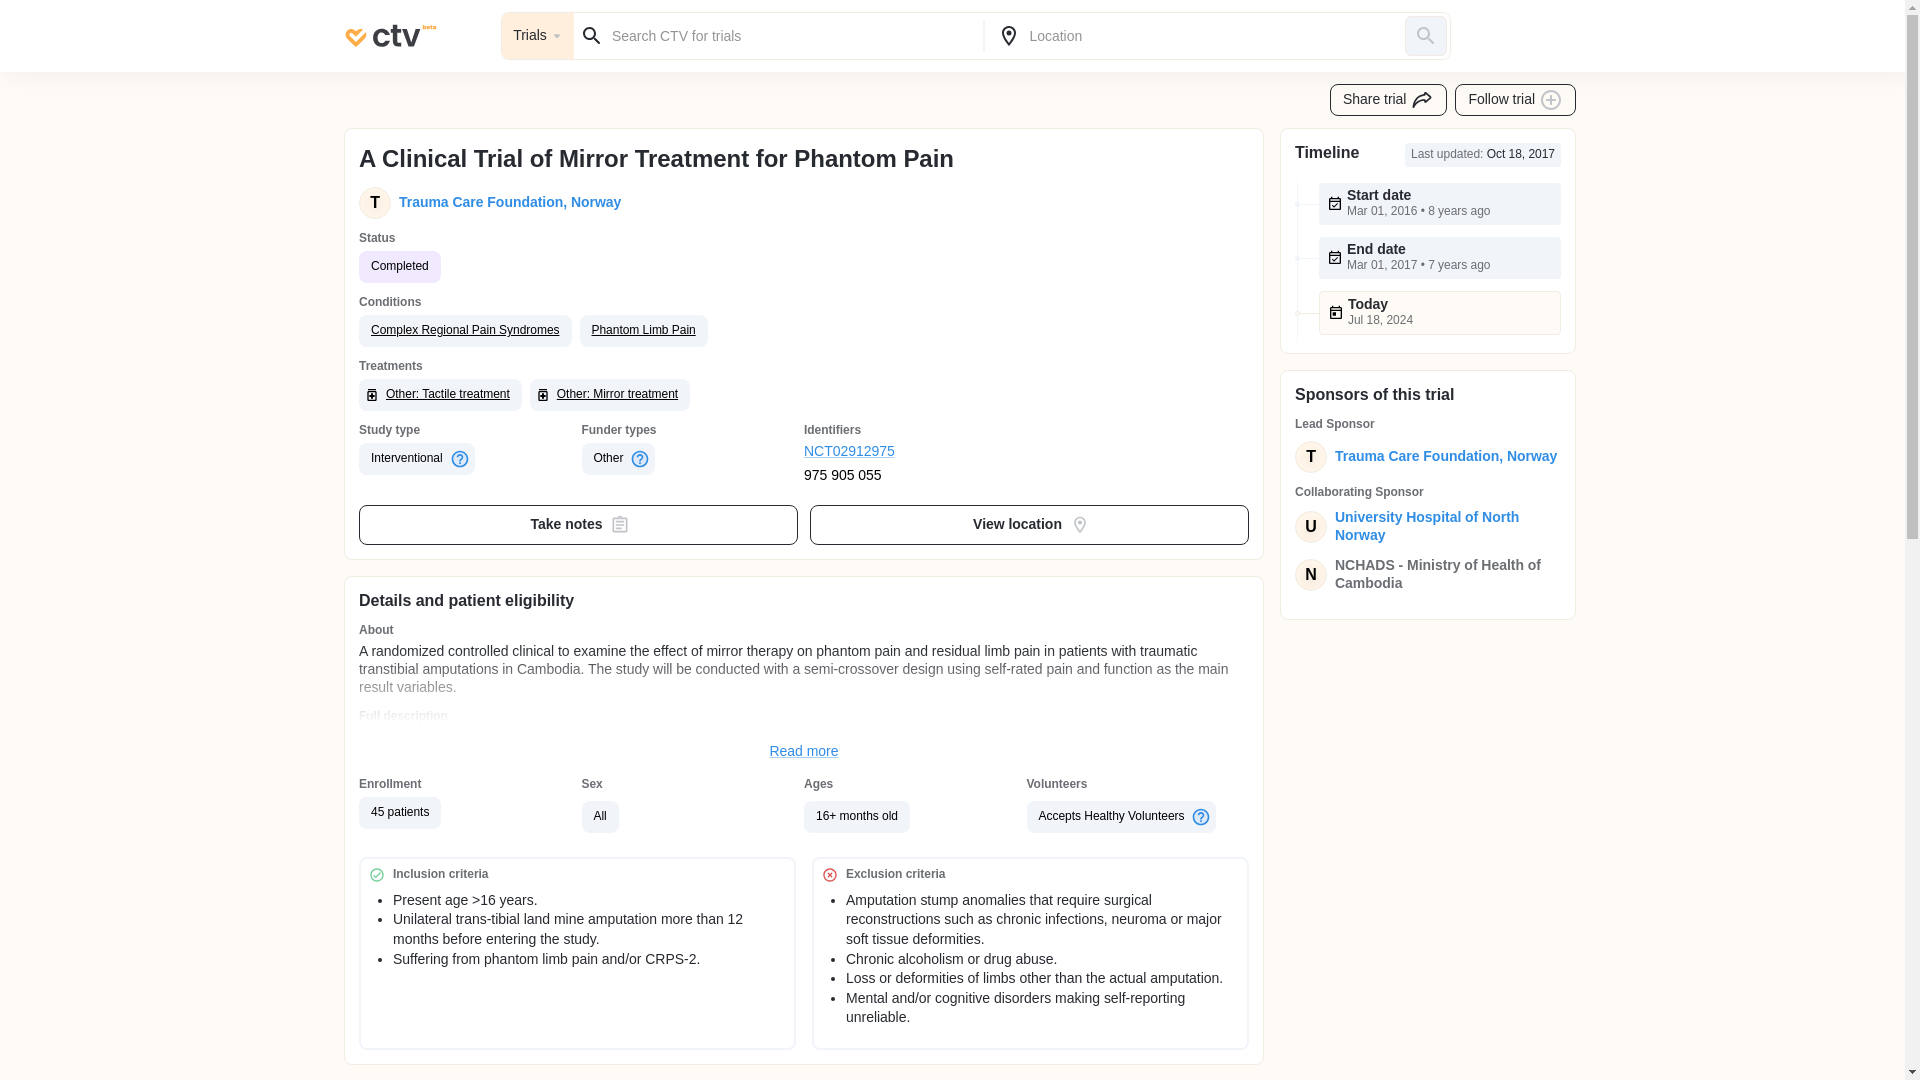  I want to click on University Hospital of North Norway, so click(1443, 526).